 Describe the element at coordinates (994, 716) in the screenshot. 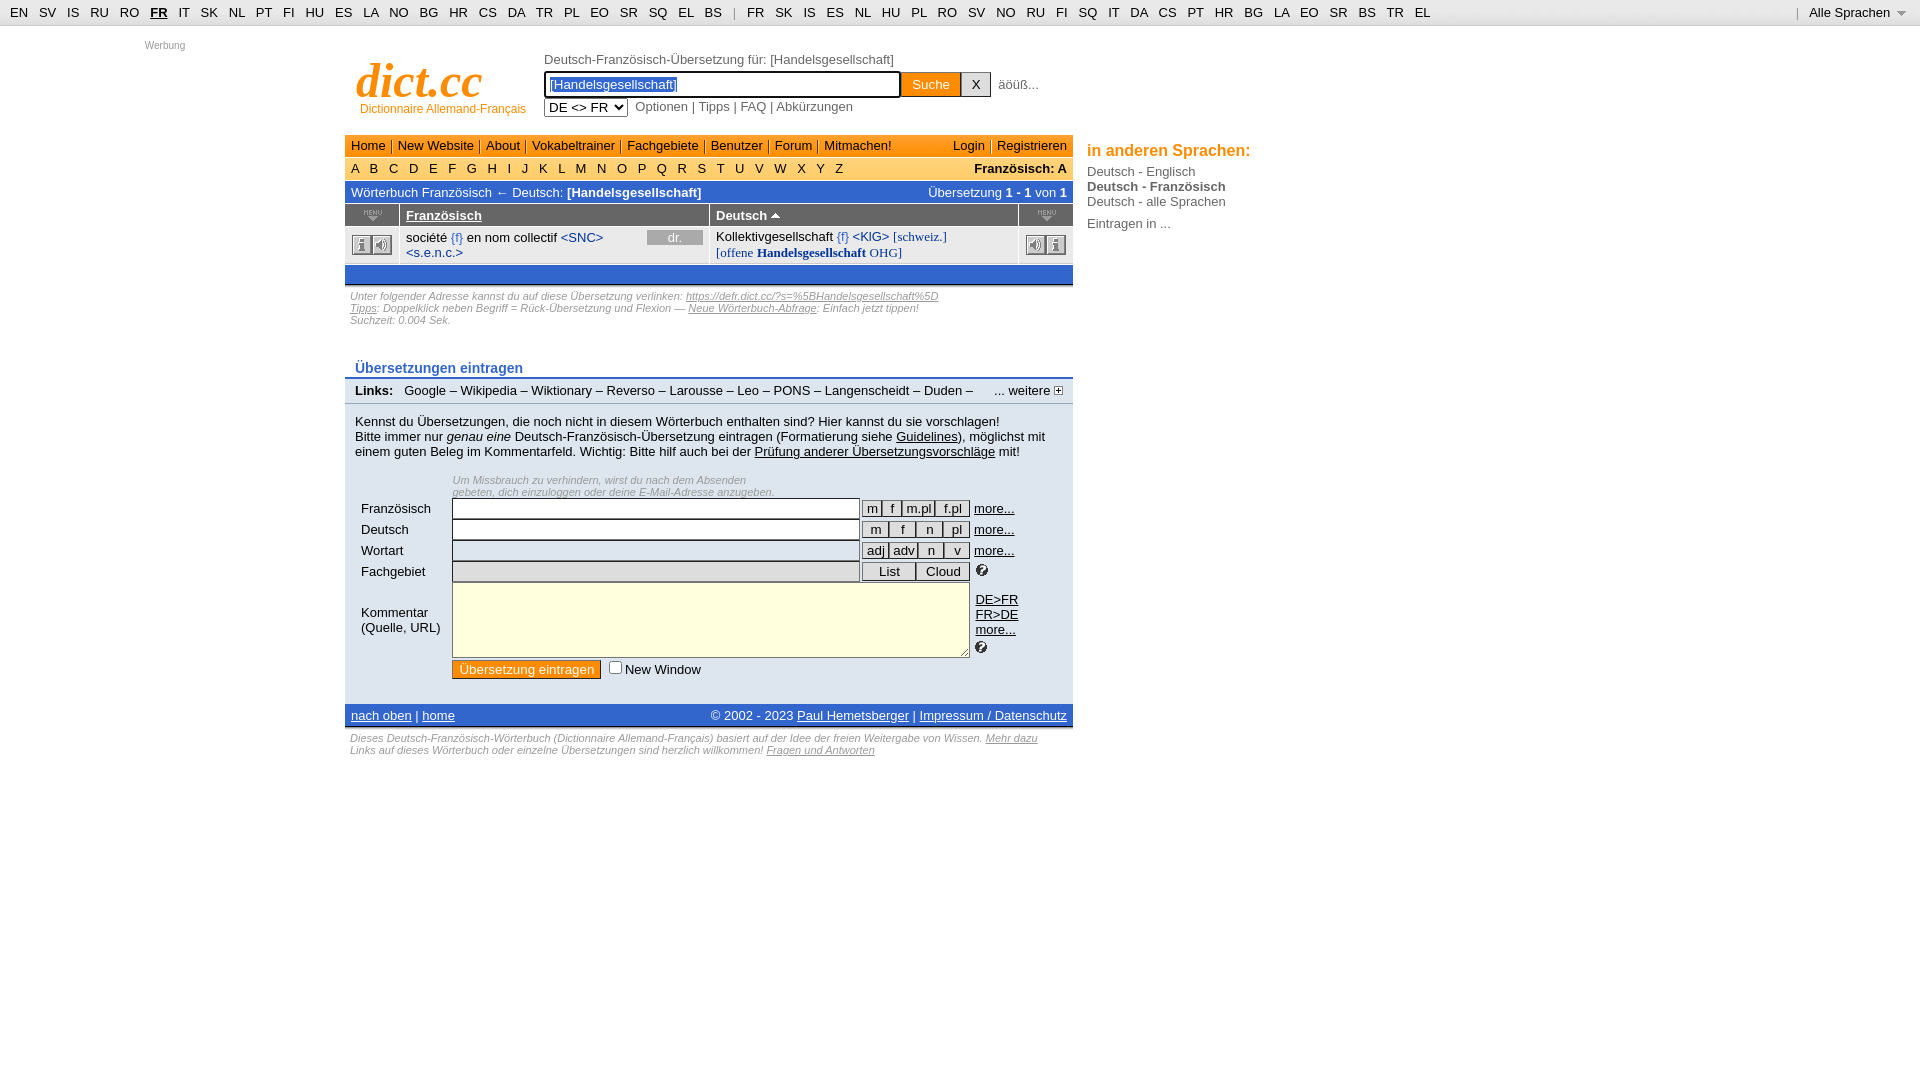

I see `Impressum / Datenschutz` at that location.